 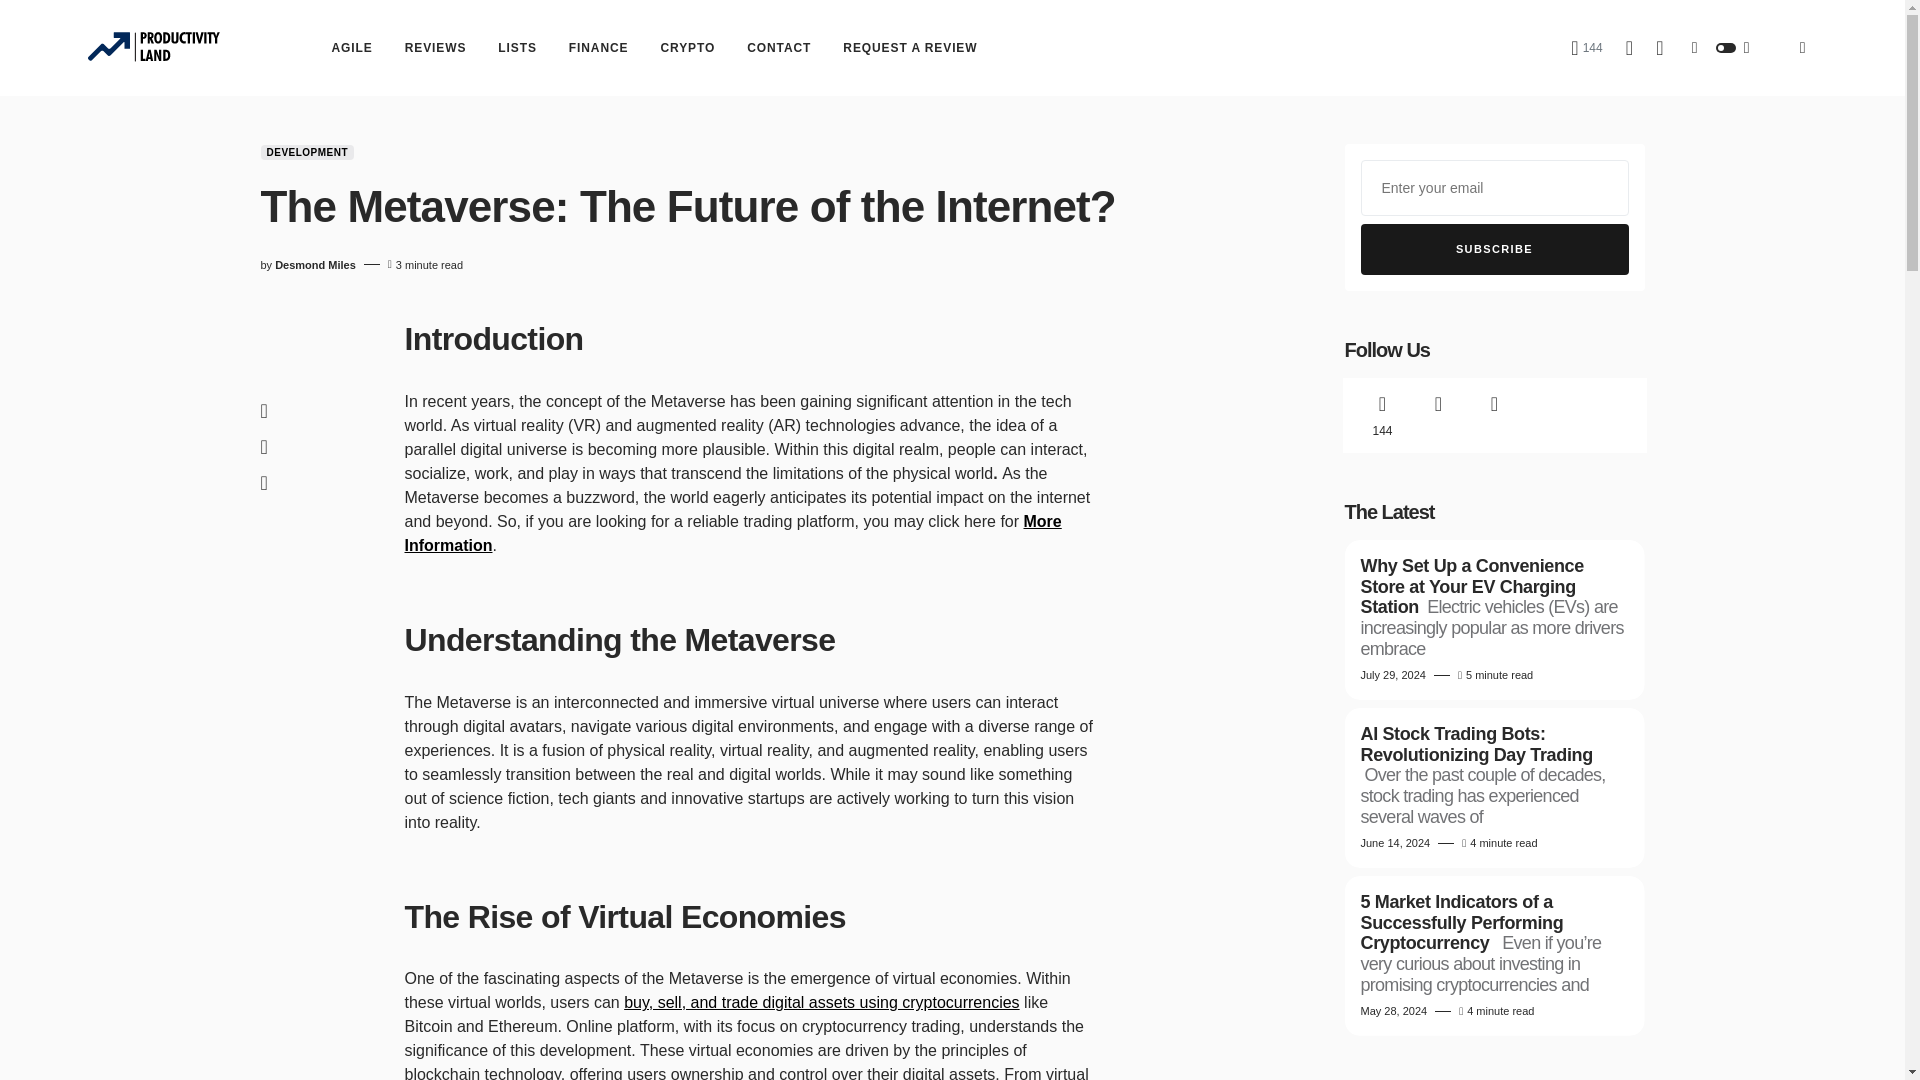 What do you see at coordinates (314, 266) in the screenshot?
I see `View all posts by Desmond Miles` at bounding box center [314, 266].